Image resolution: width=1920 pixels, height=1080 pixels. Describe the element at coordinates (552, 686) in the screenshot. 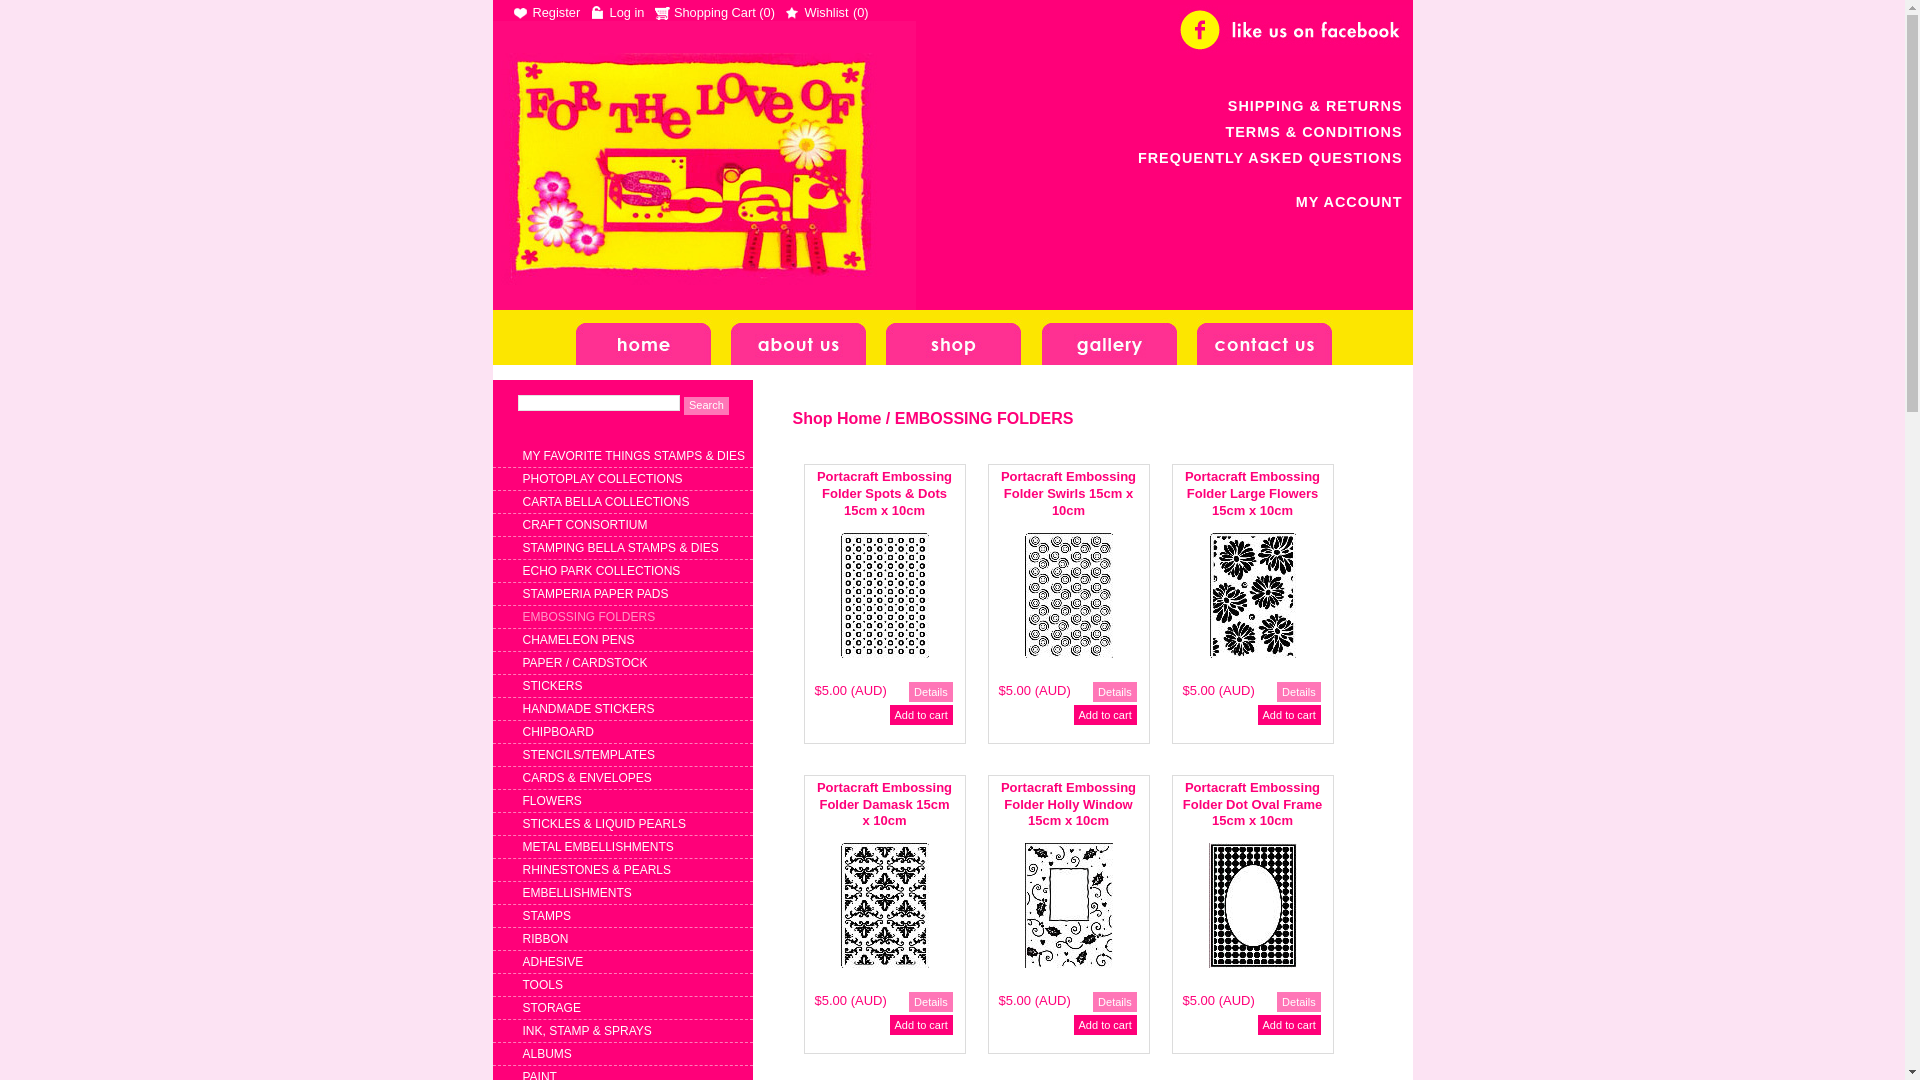

I see `STICKERS` at that location.